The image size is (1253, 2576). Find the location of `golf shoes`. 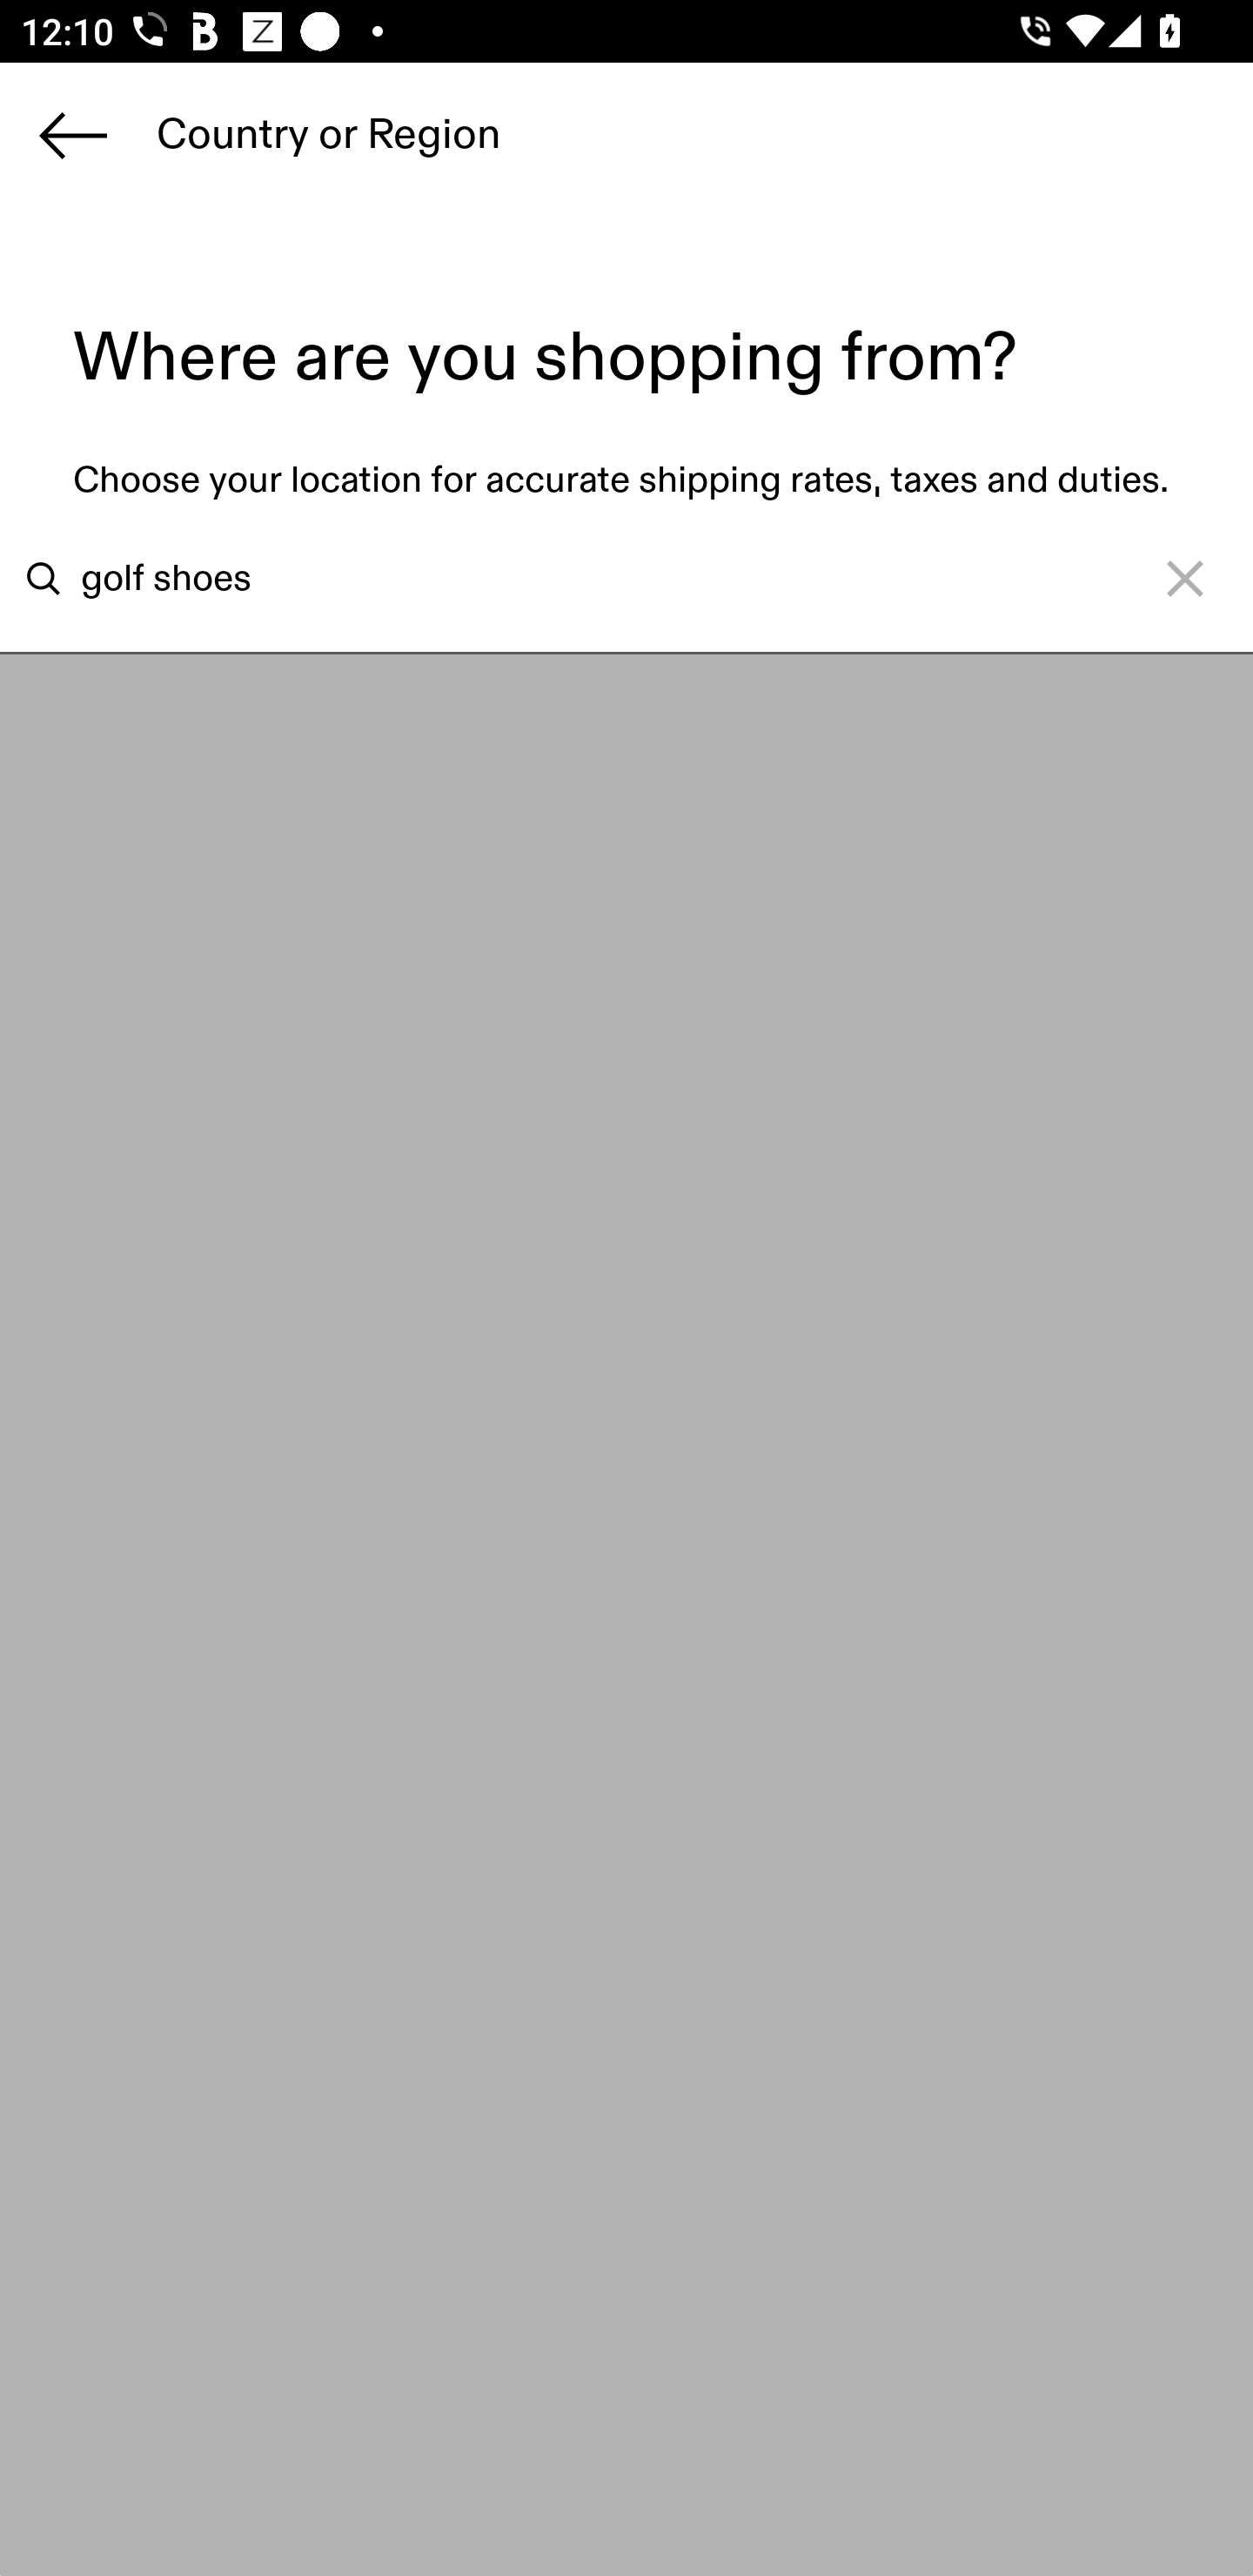

golf shoes is located at coordinates (585, 578).